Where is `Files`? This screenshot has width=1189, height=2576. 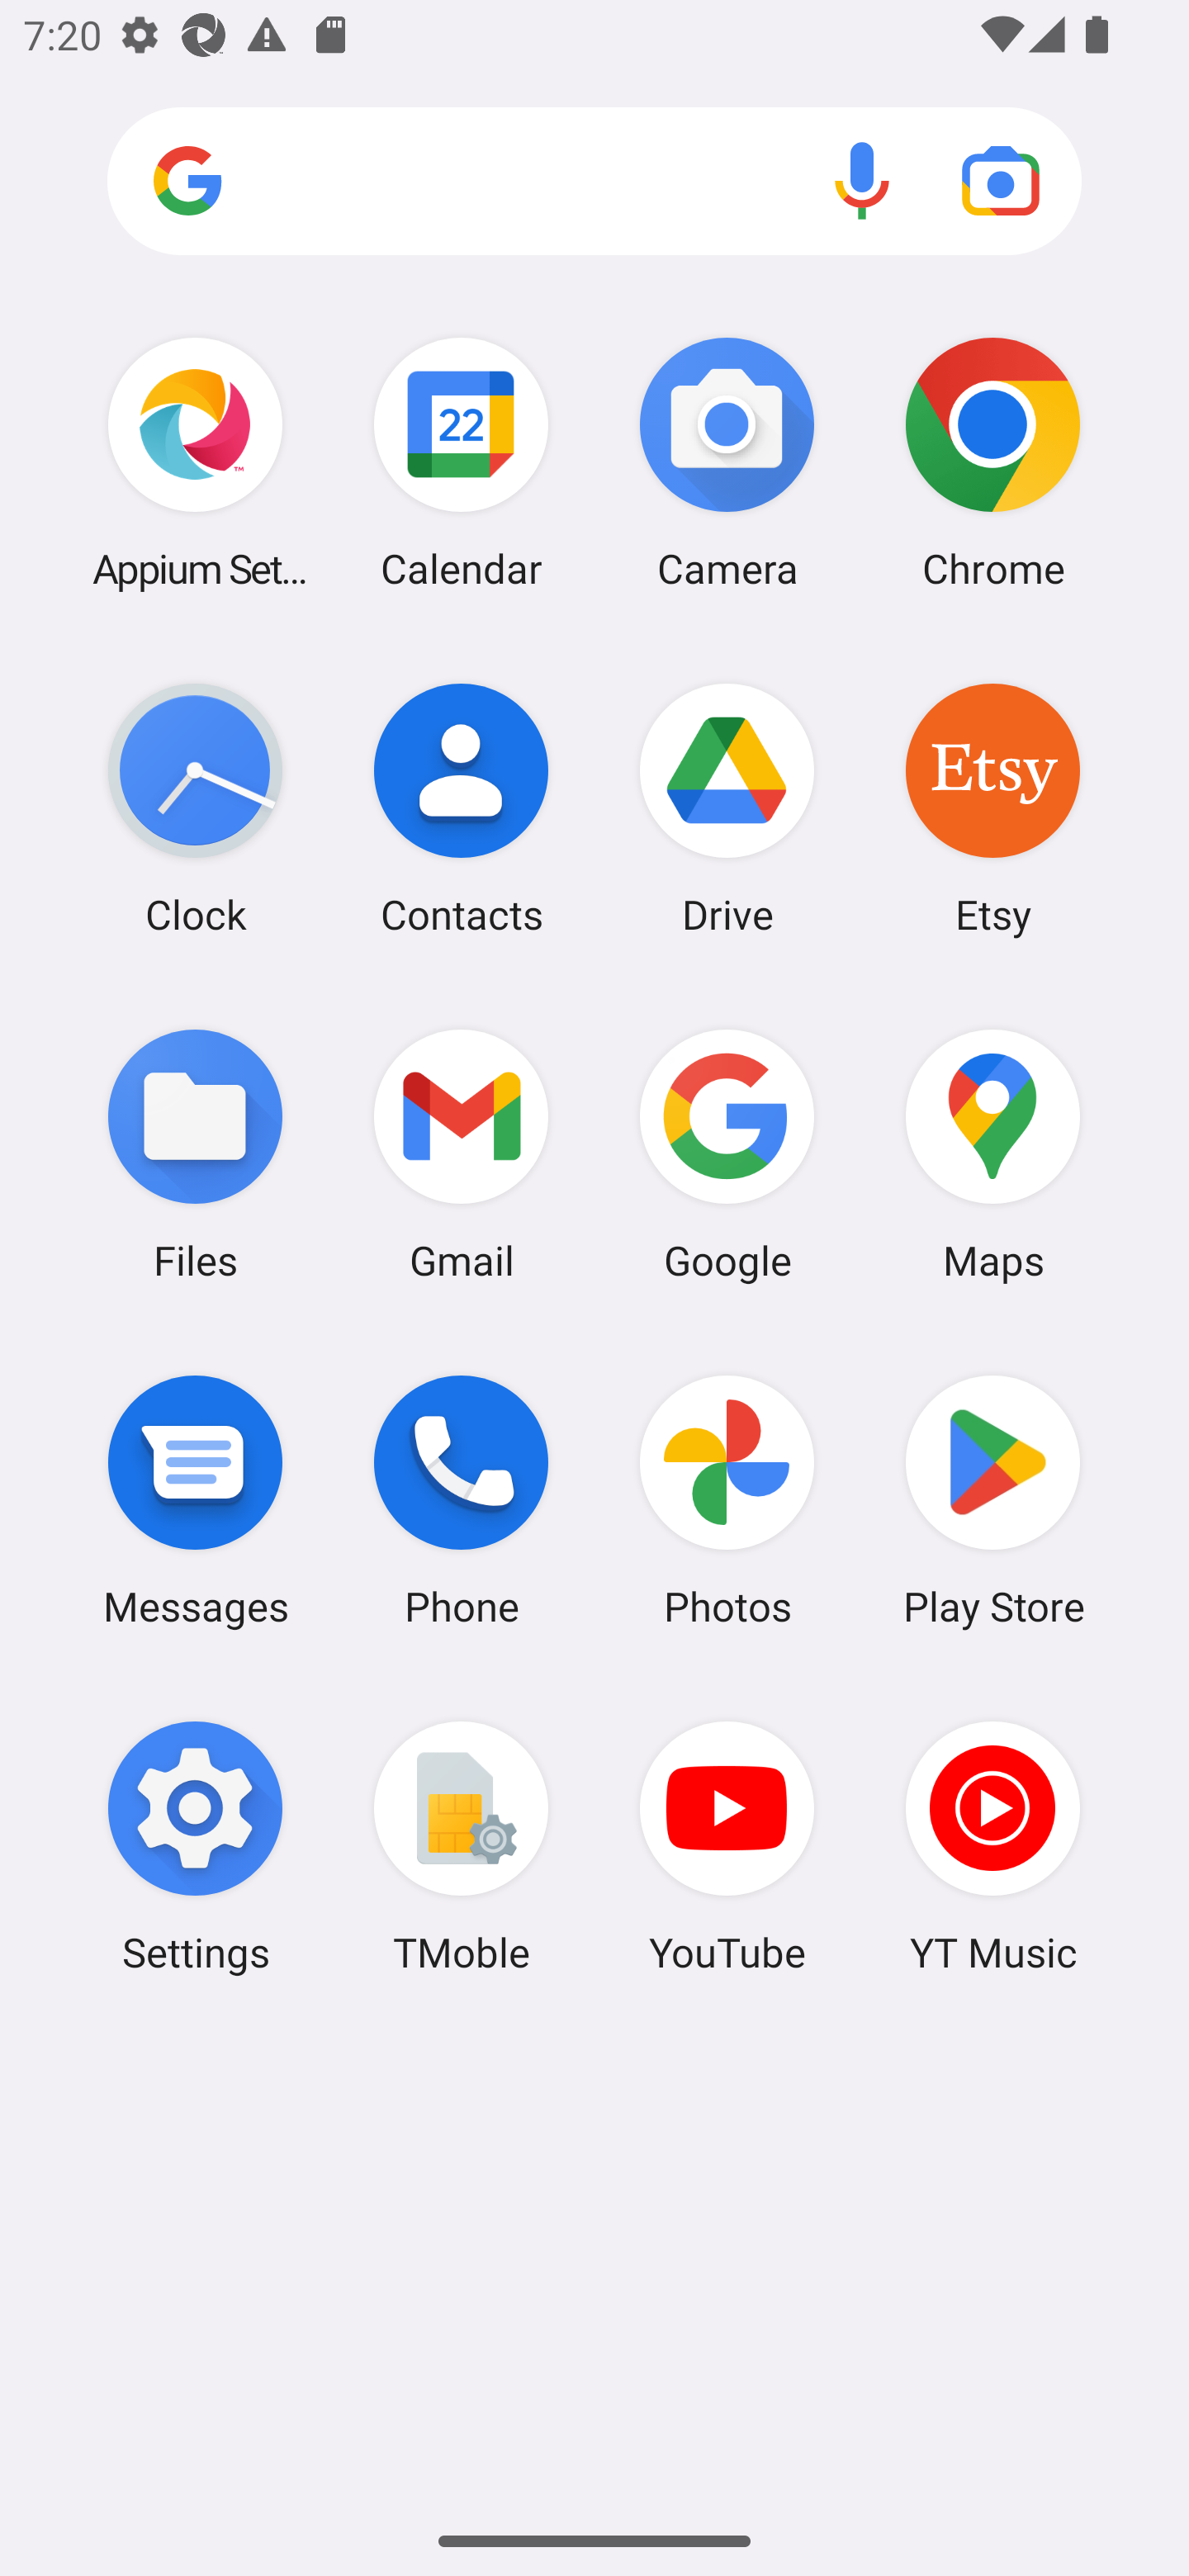
Files is located at coordinates (195, 1153).